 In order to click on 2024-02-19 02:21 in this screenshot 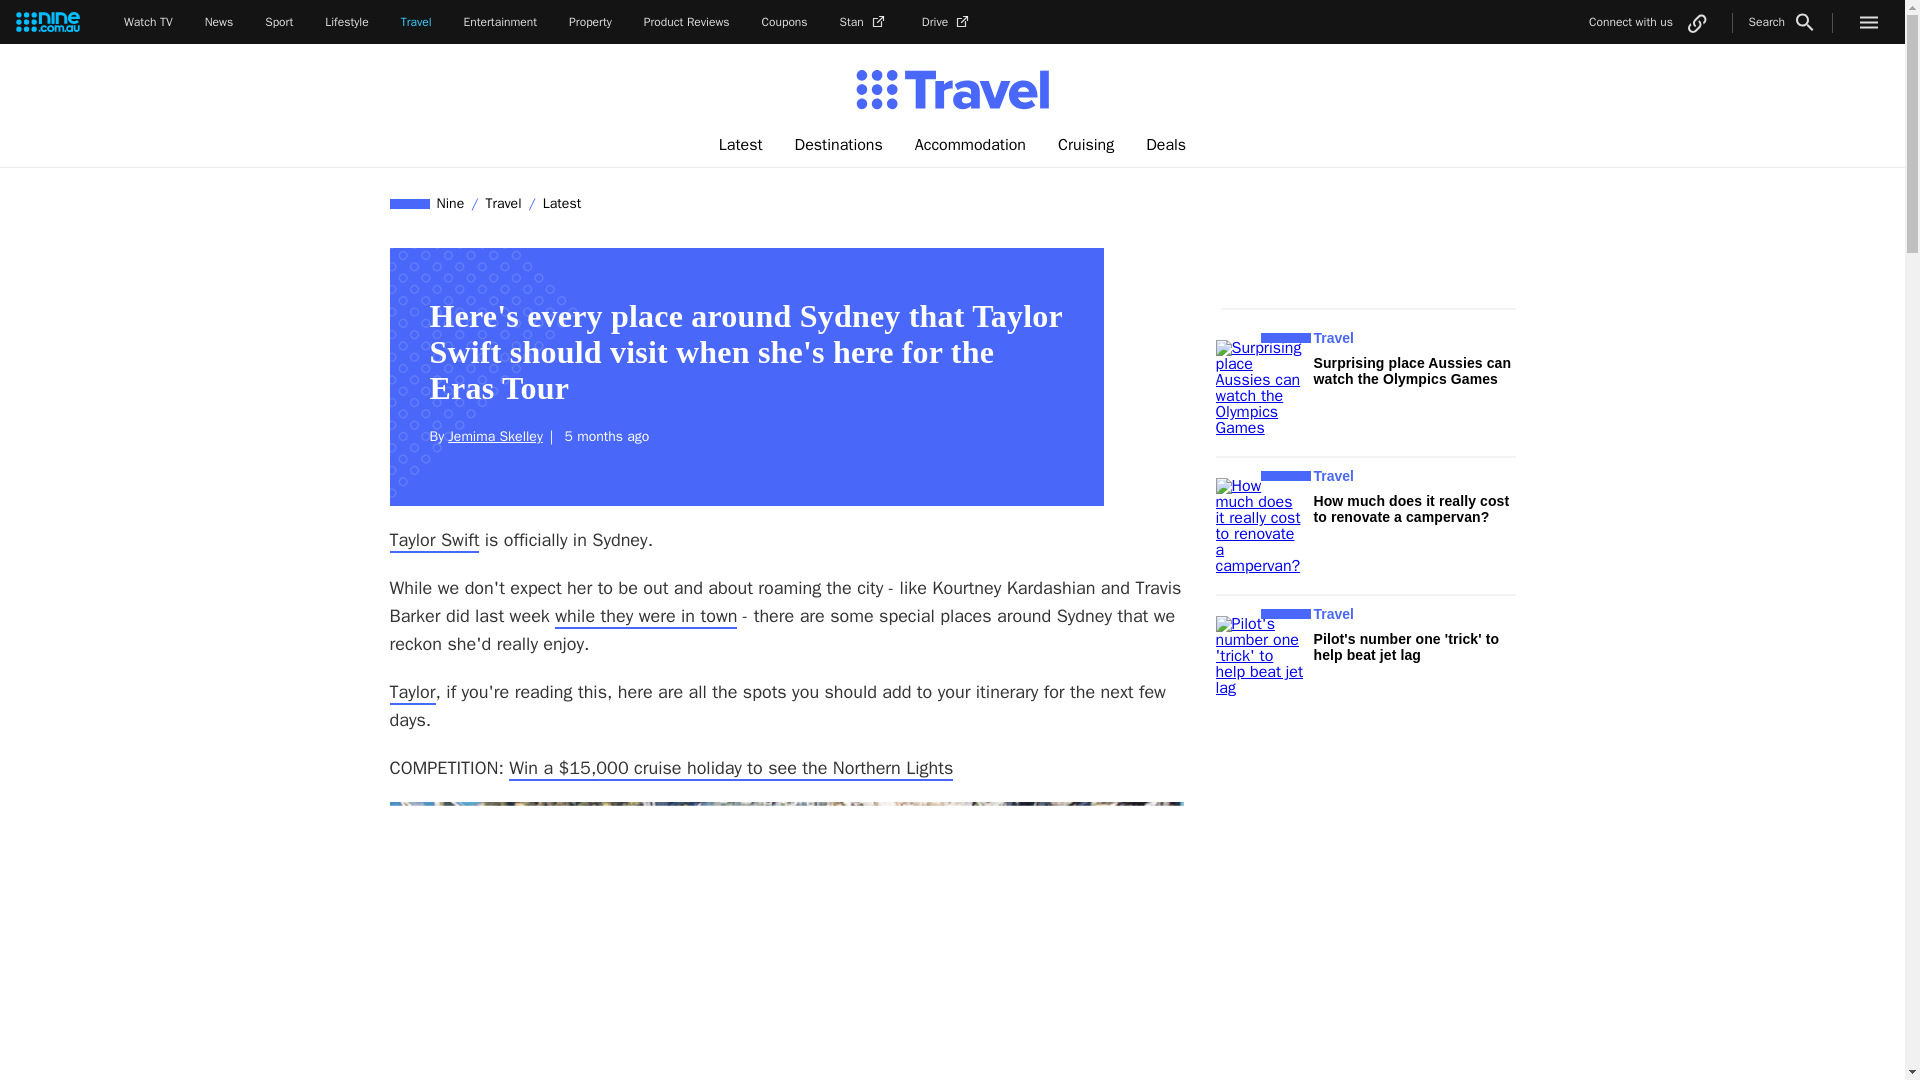, I will do `click(604, 436)`.